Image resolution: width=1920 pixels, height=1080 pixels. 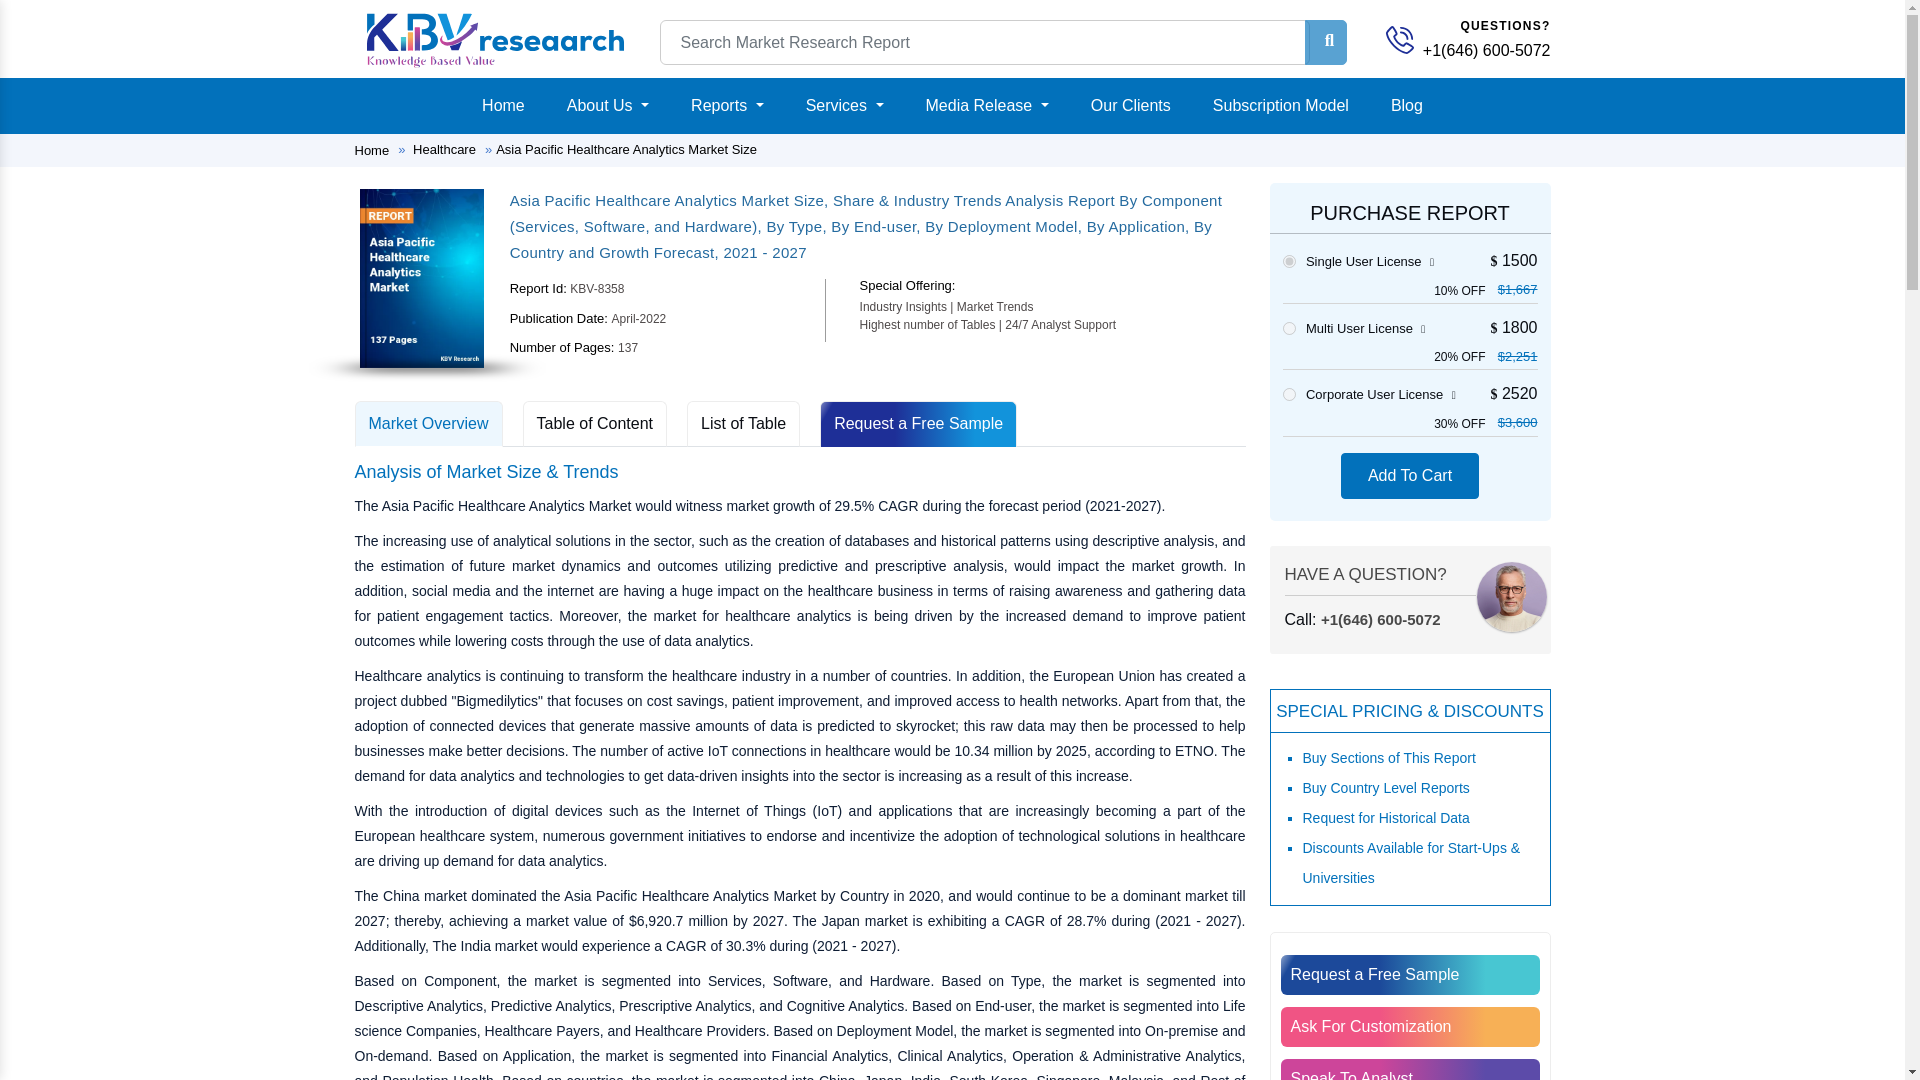 I want to click on Blog, so click(x=1406, y=106).